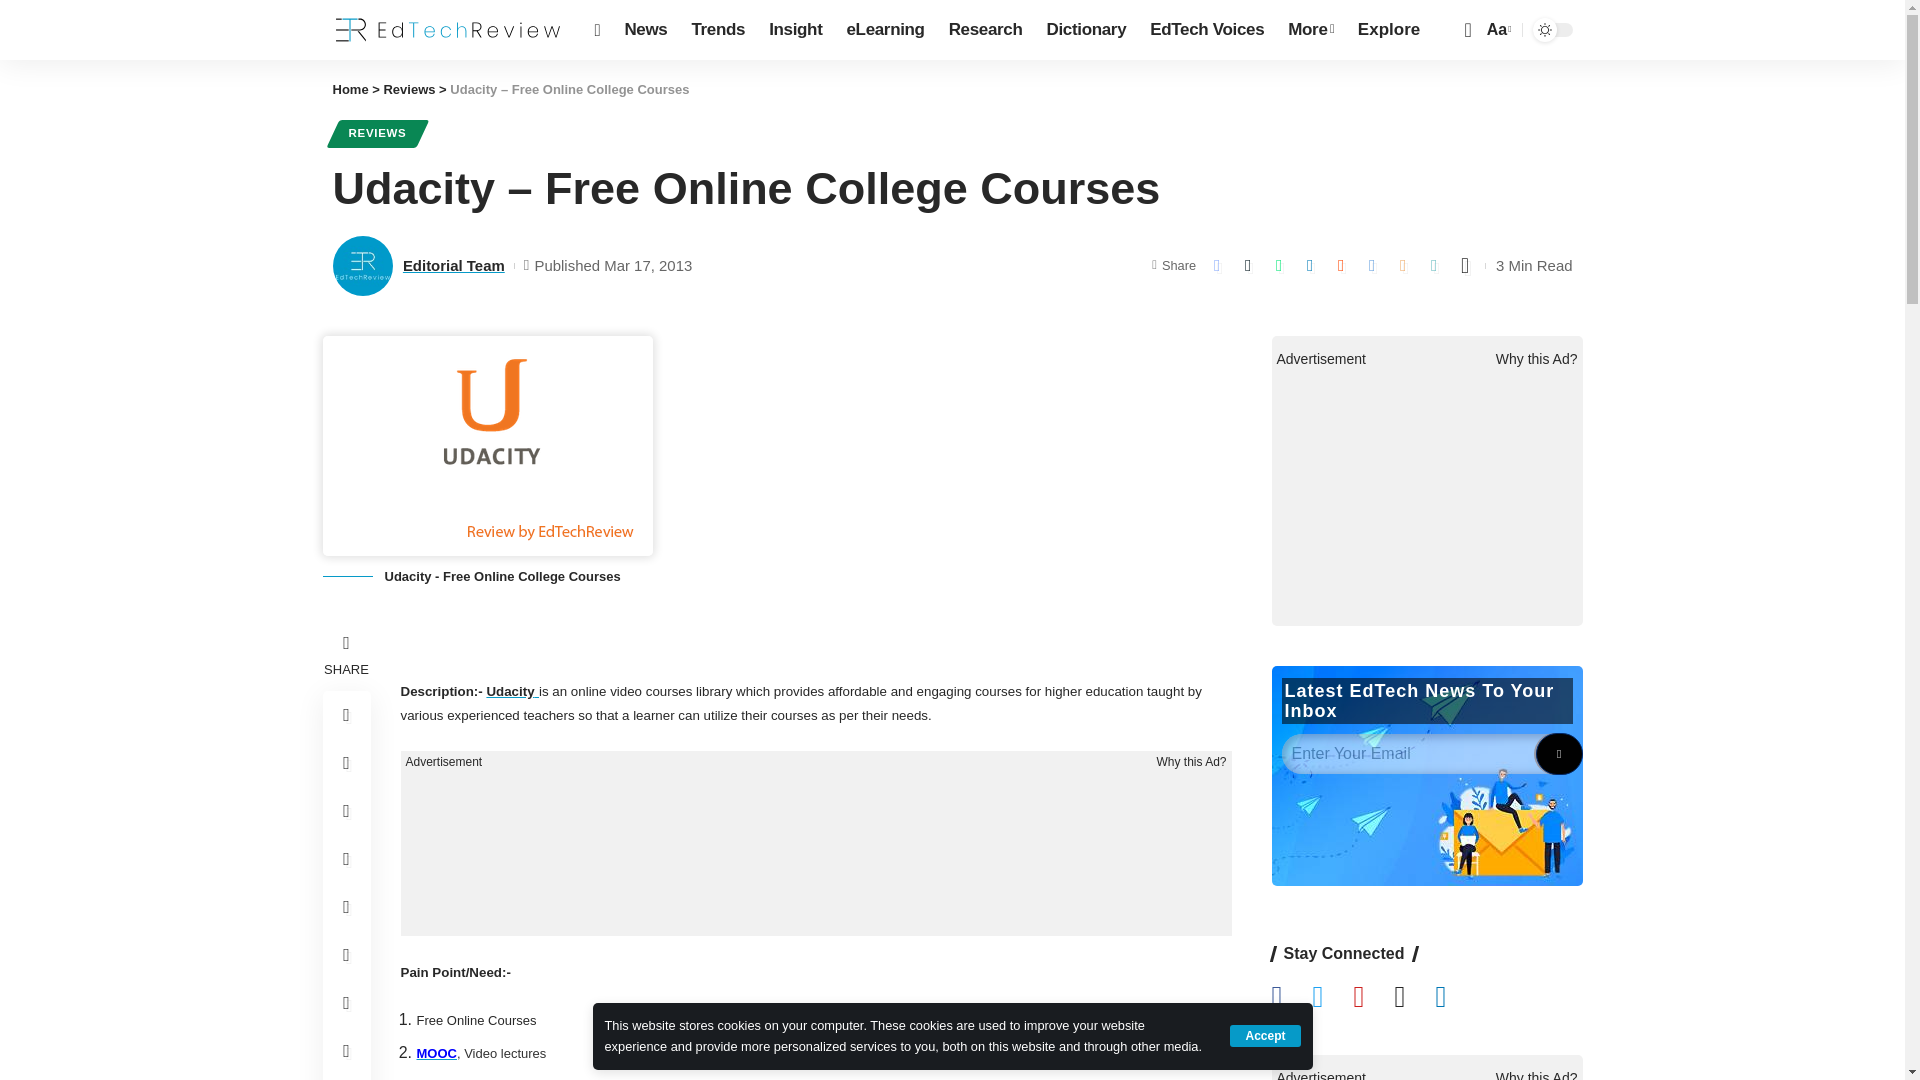 The width and height of the screenshot is (1920, 1080). I want to click on Accept, so click(1264, 1035).